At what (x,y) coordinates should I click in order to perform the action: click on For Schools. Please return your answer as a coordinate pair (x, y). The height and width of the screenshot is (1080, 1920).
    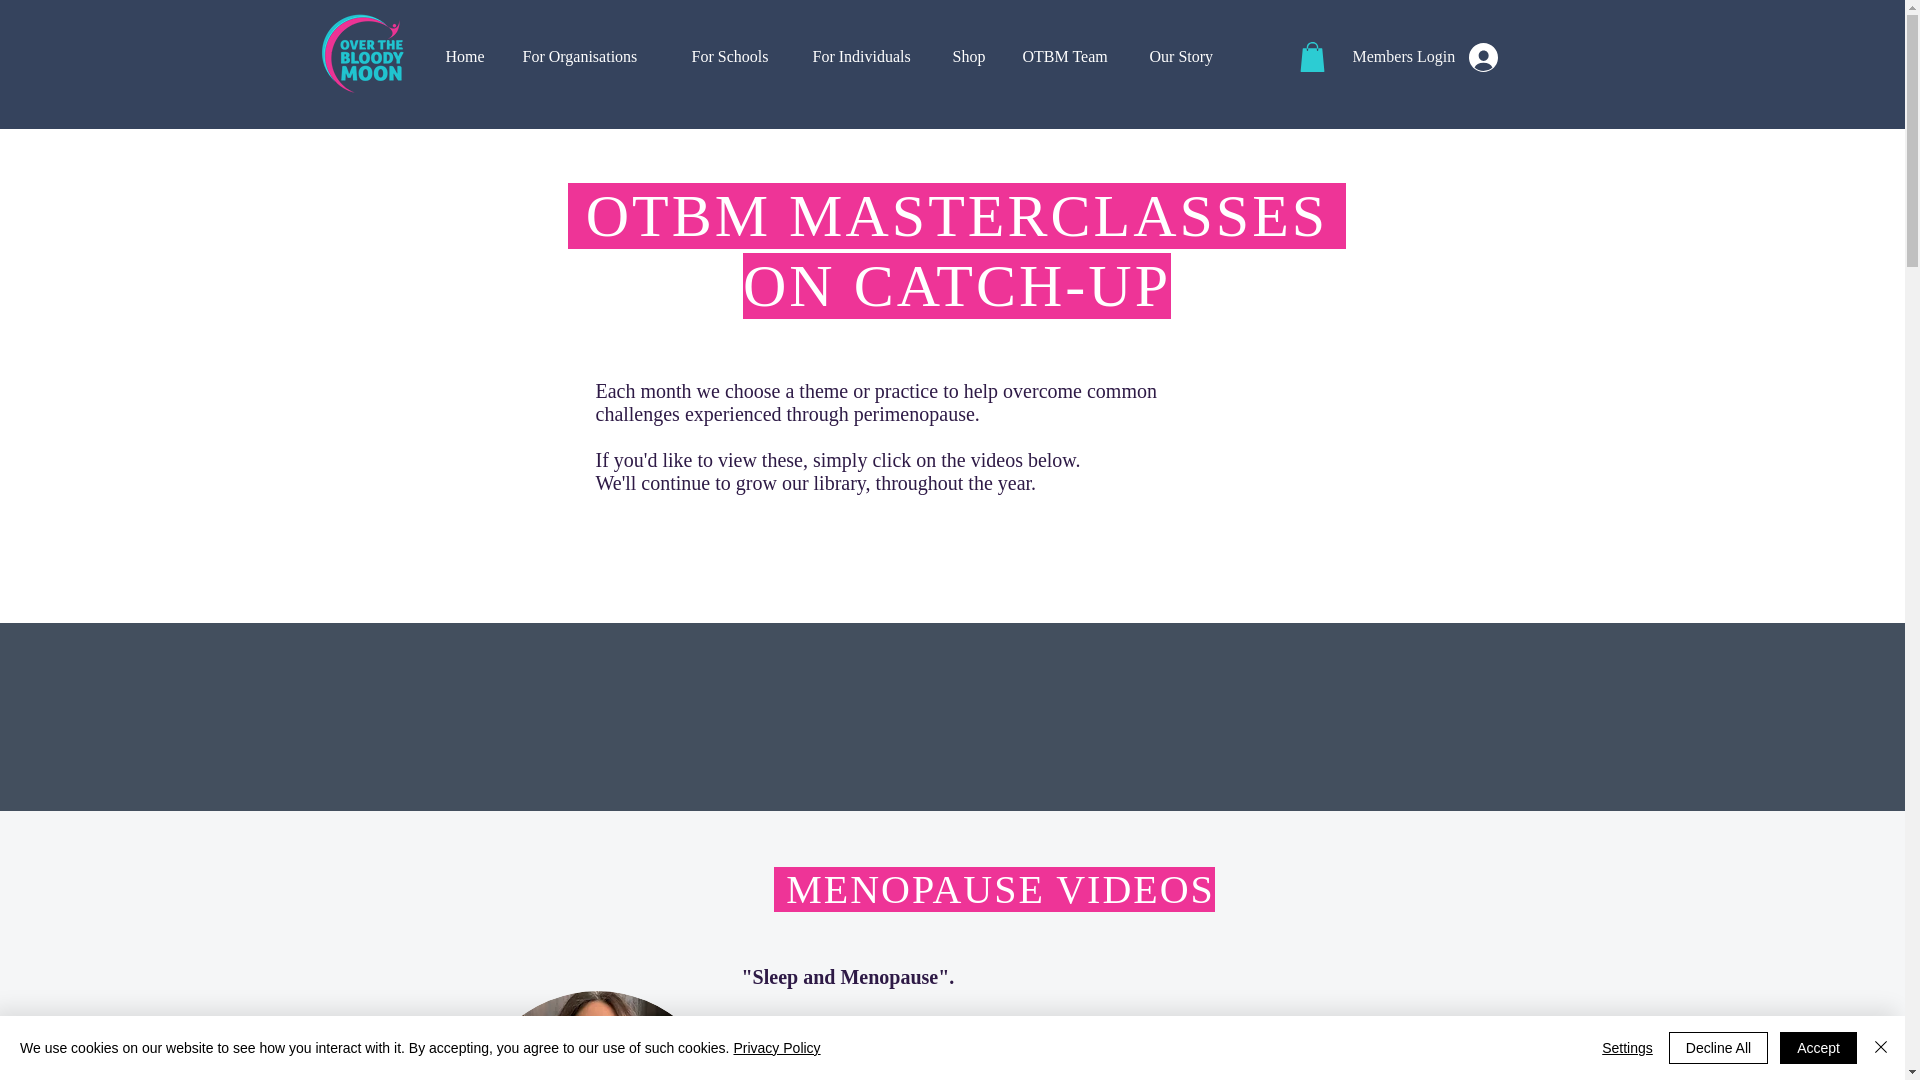
    Looking at the image, I should click on (736, 57).